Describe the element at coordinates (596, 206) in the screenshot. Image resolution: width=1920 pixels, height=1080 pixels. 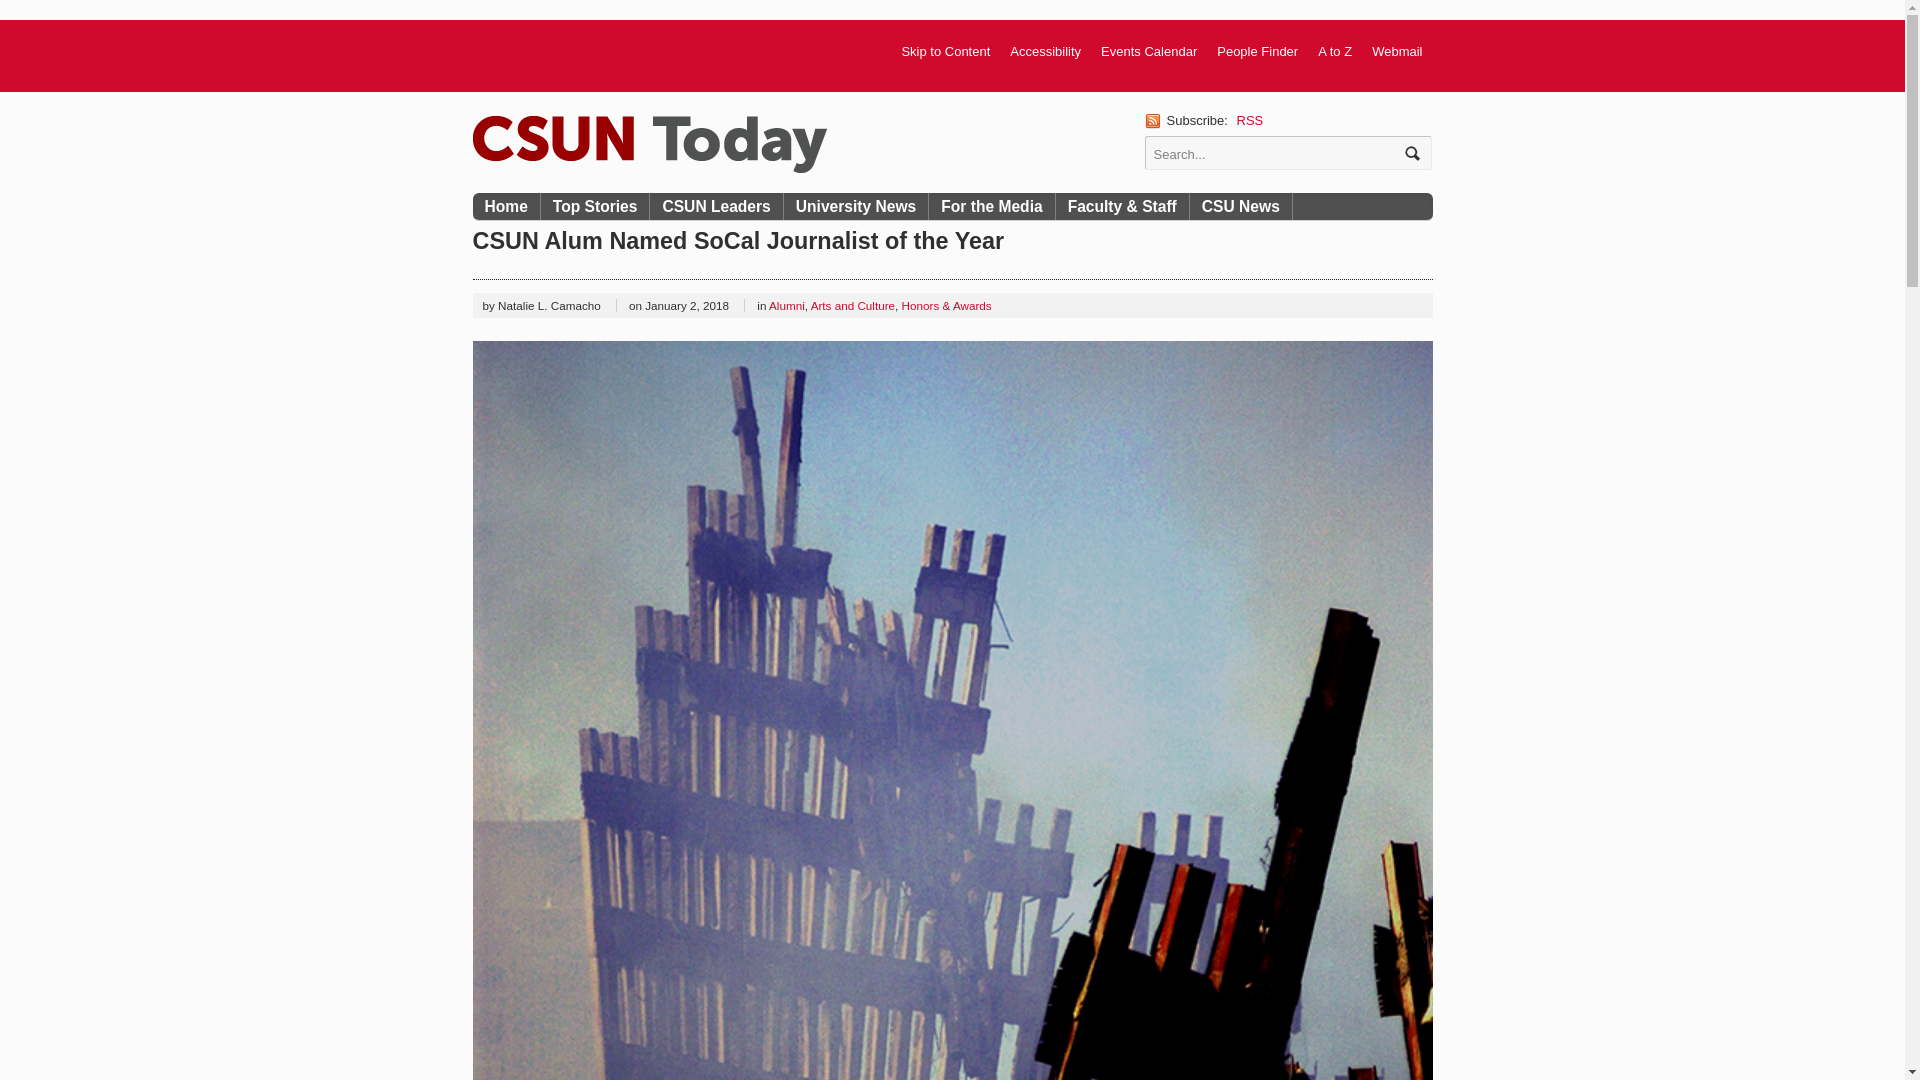
I see `Top Stories` at that location.